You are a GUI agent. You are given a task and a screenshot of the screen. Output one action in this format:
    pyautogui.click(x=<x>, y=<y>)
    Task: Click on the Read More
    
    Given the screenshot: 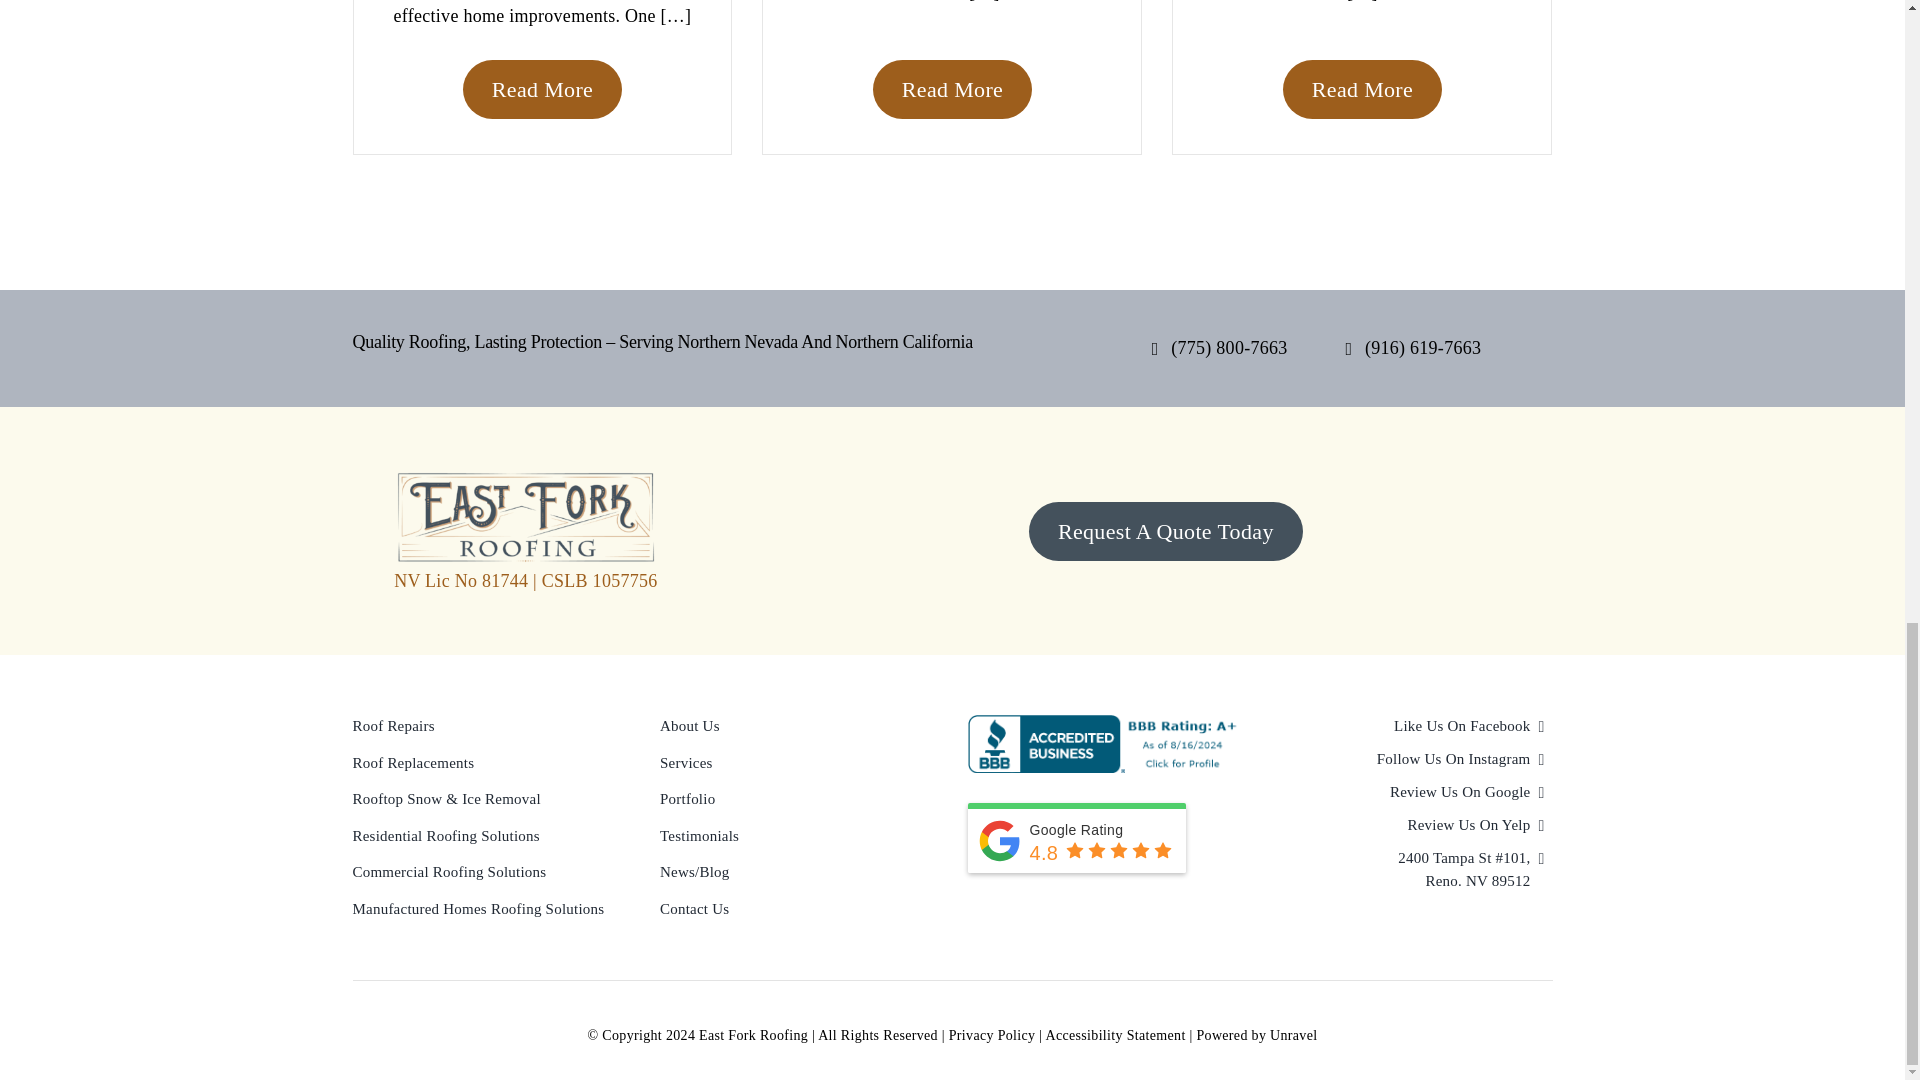 What is the action you would take?
    pyautogui.click(x=952, y=89)
    